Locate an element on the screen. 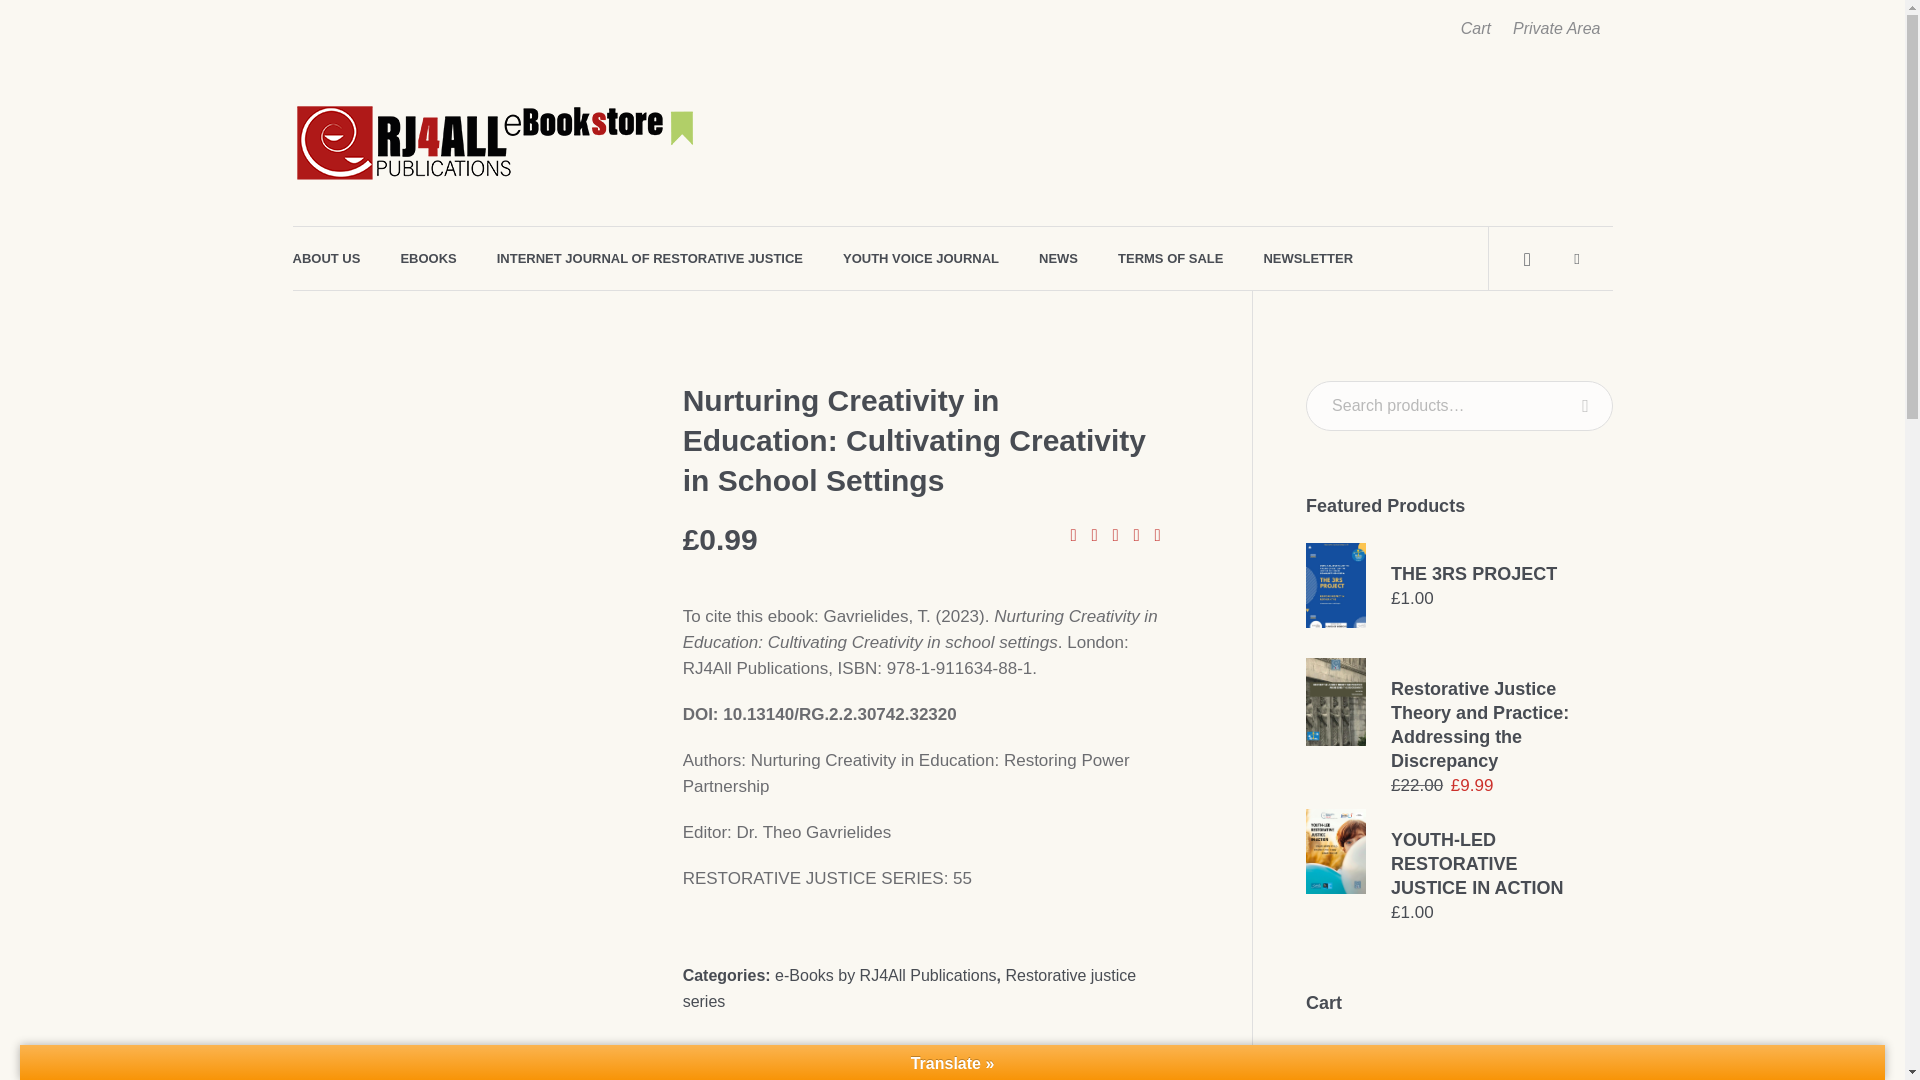 Image resolution: width=1920 pixels, height=1080 pixels. NEWSLETTER is located at coordinates (1308, 258).